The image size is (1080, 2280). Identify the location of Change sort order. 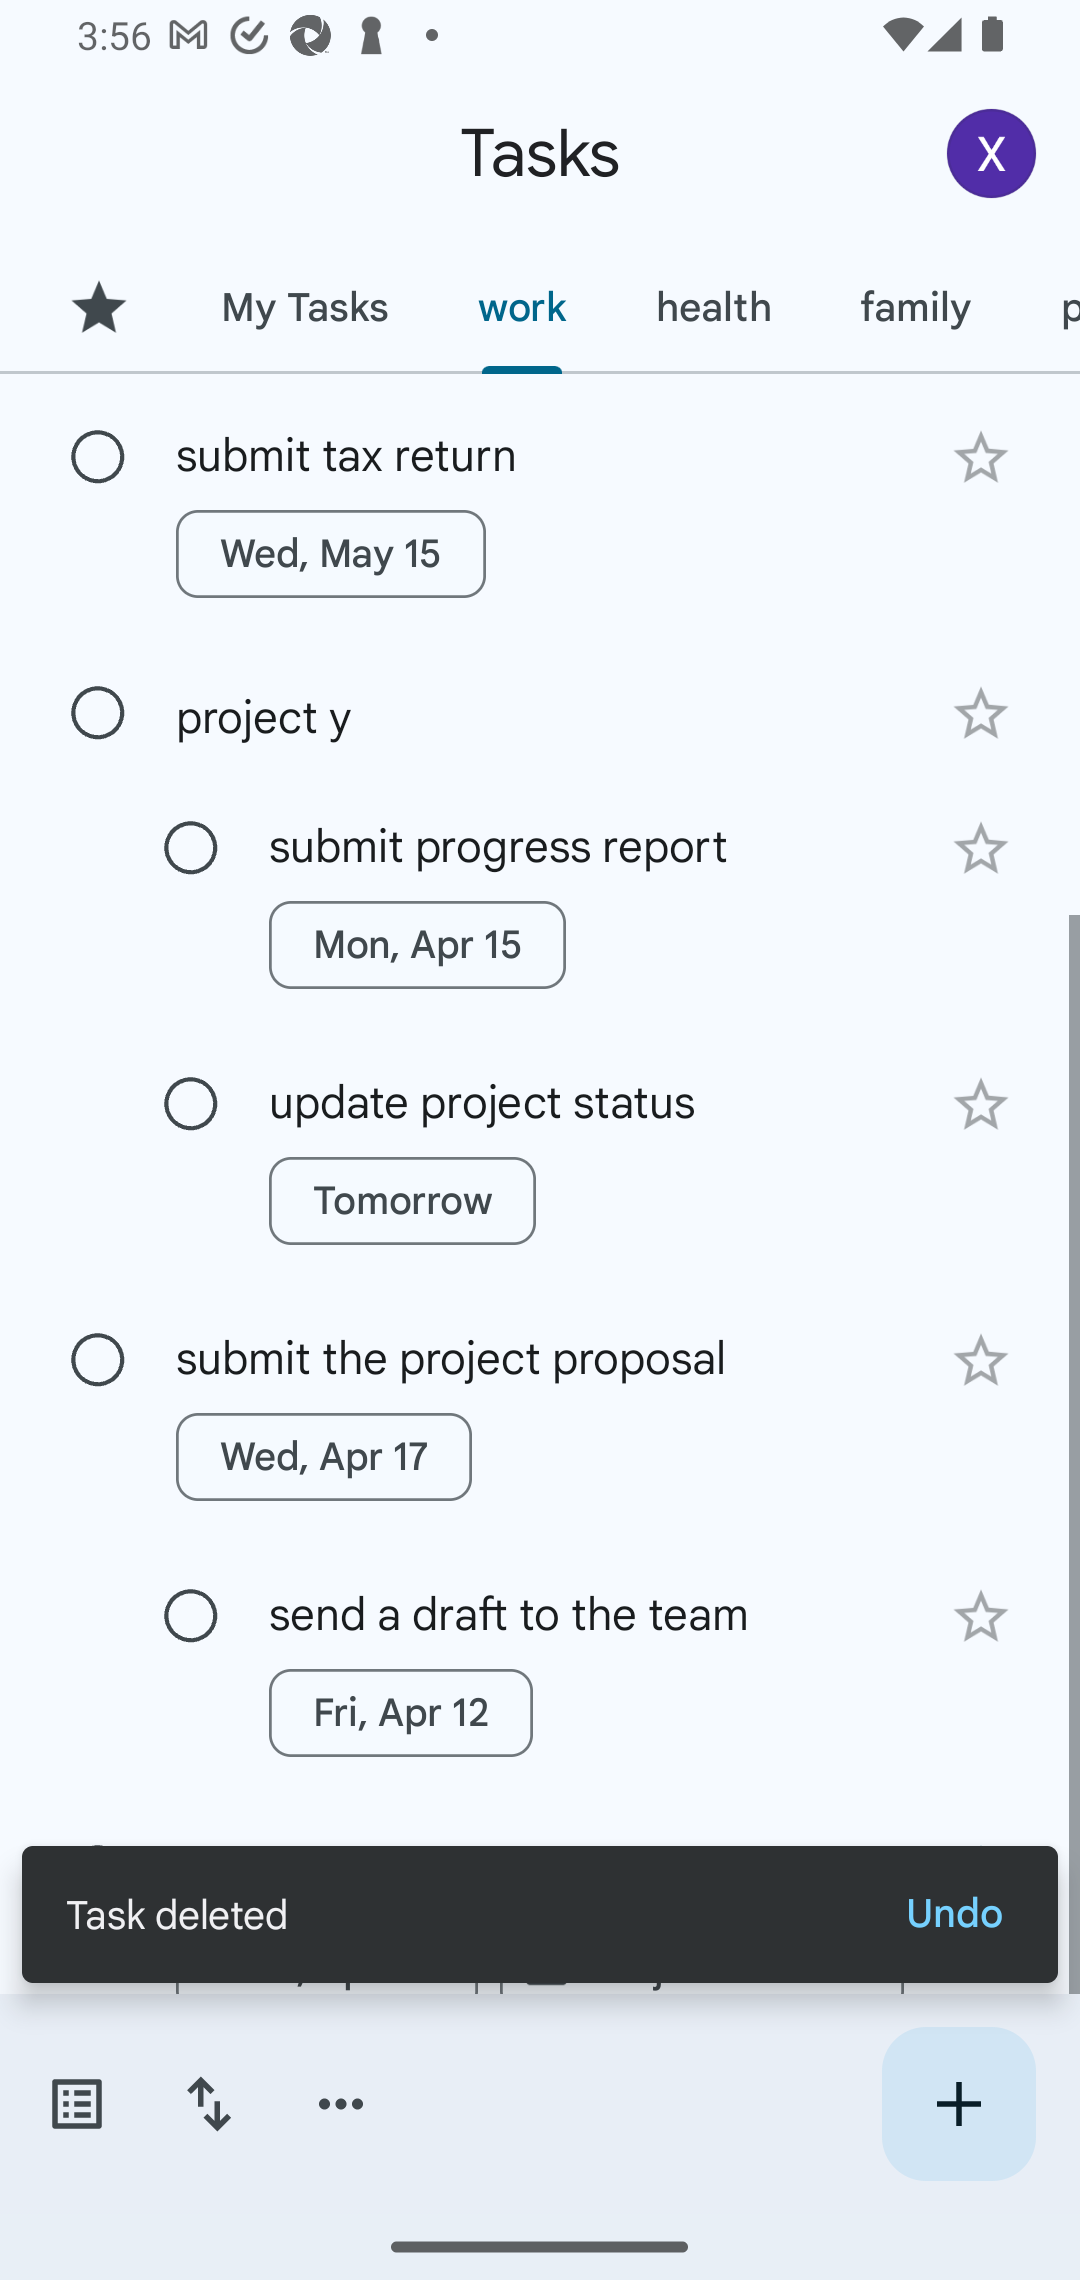
(208, 2104).